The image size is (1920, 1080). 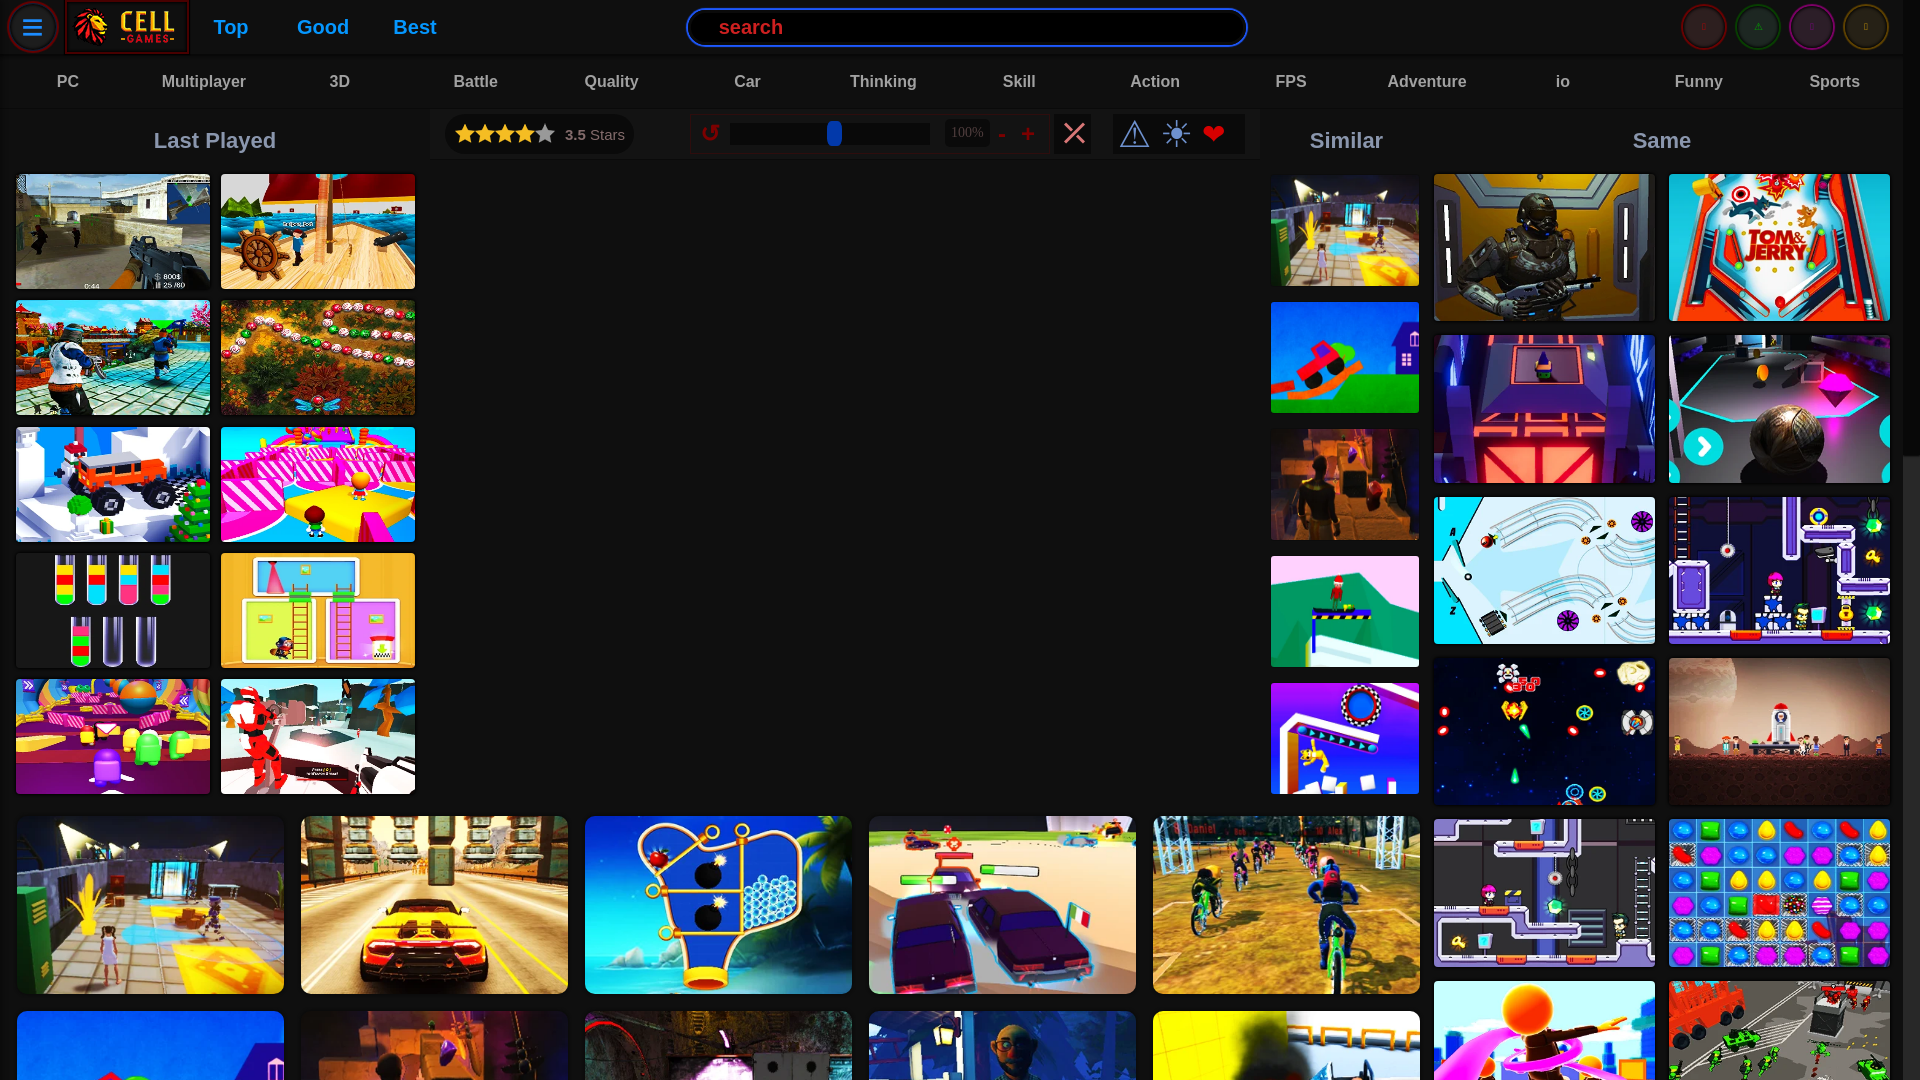 What do you see at coordinates (1030, 132) in the screenshot?
I see `increase size` at bounding box center [1030, 132].